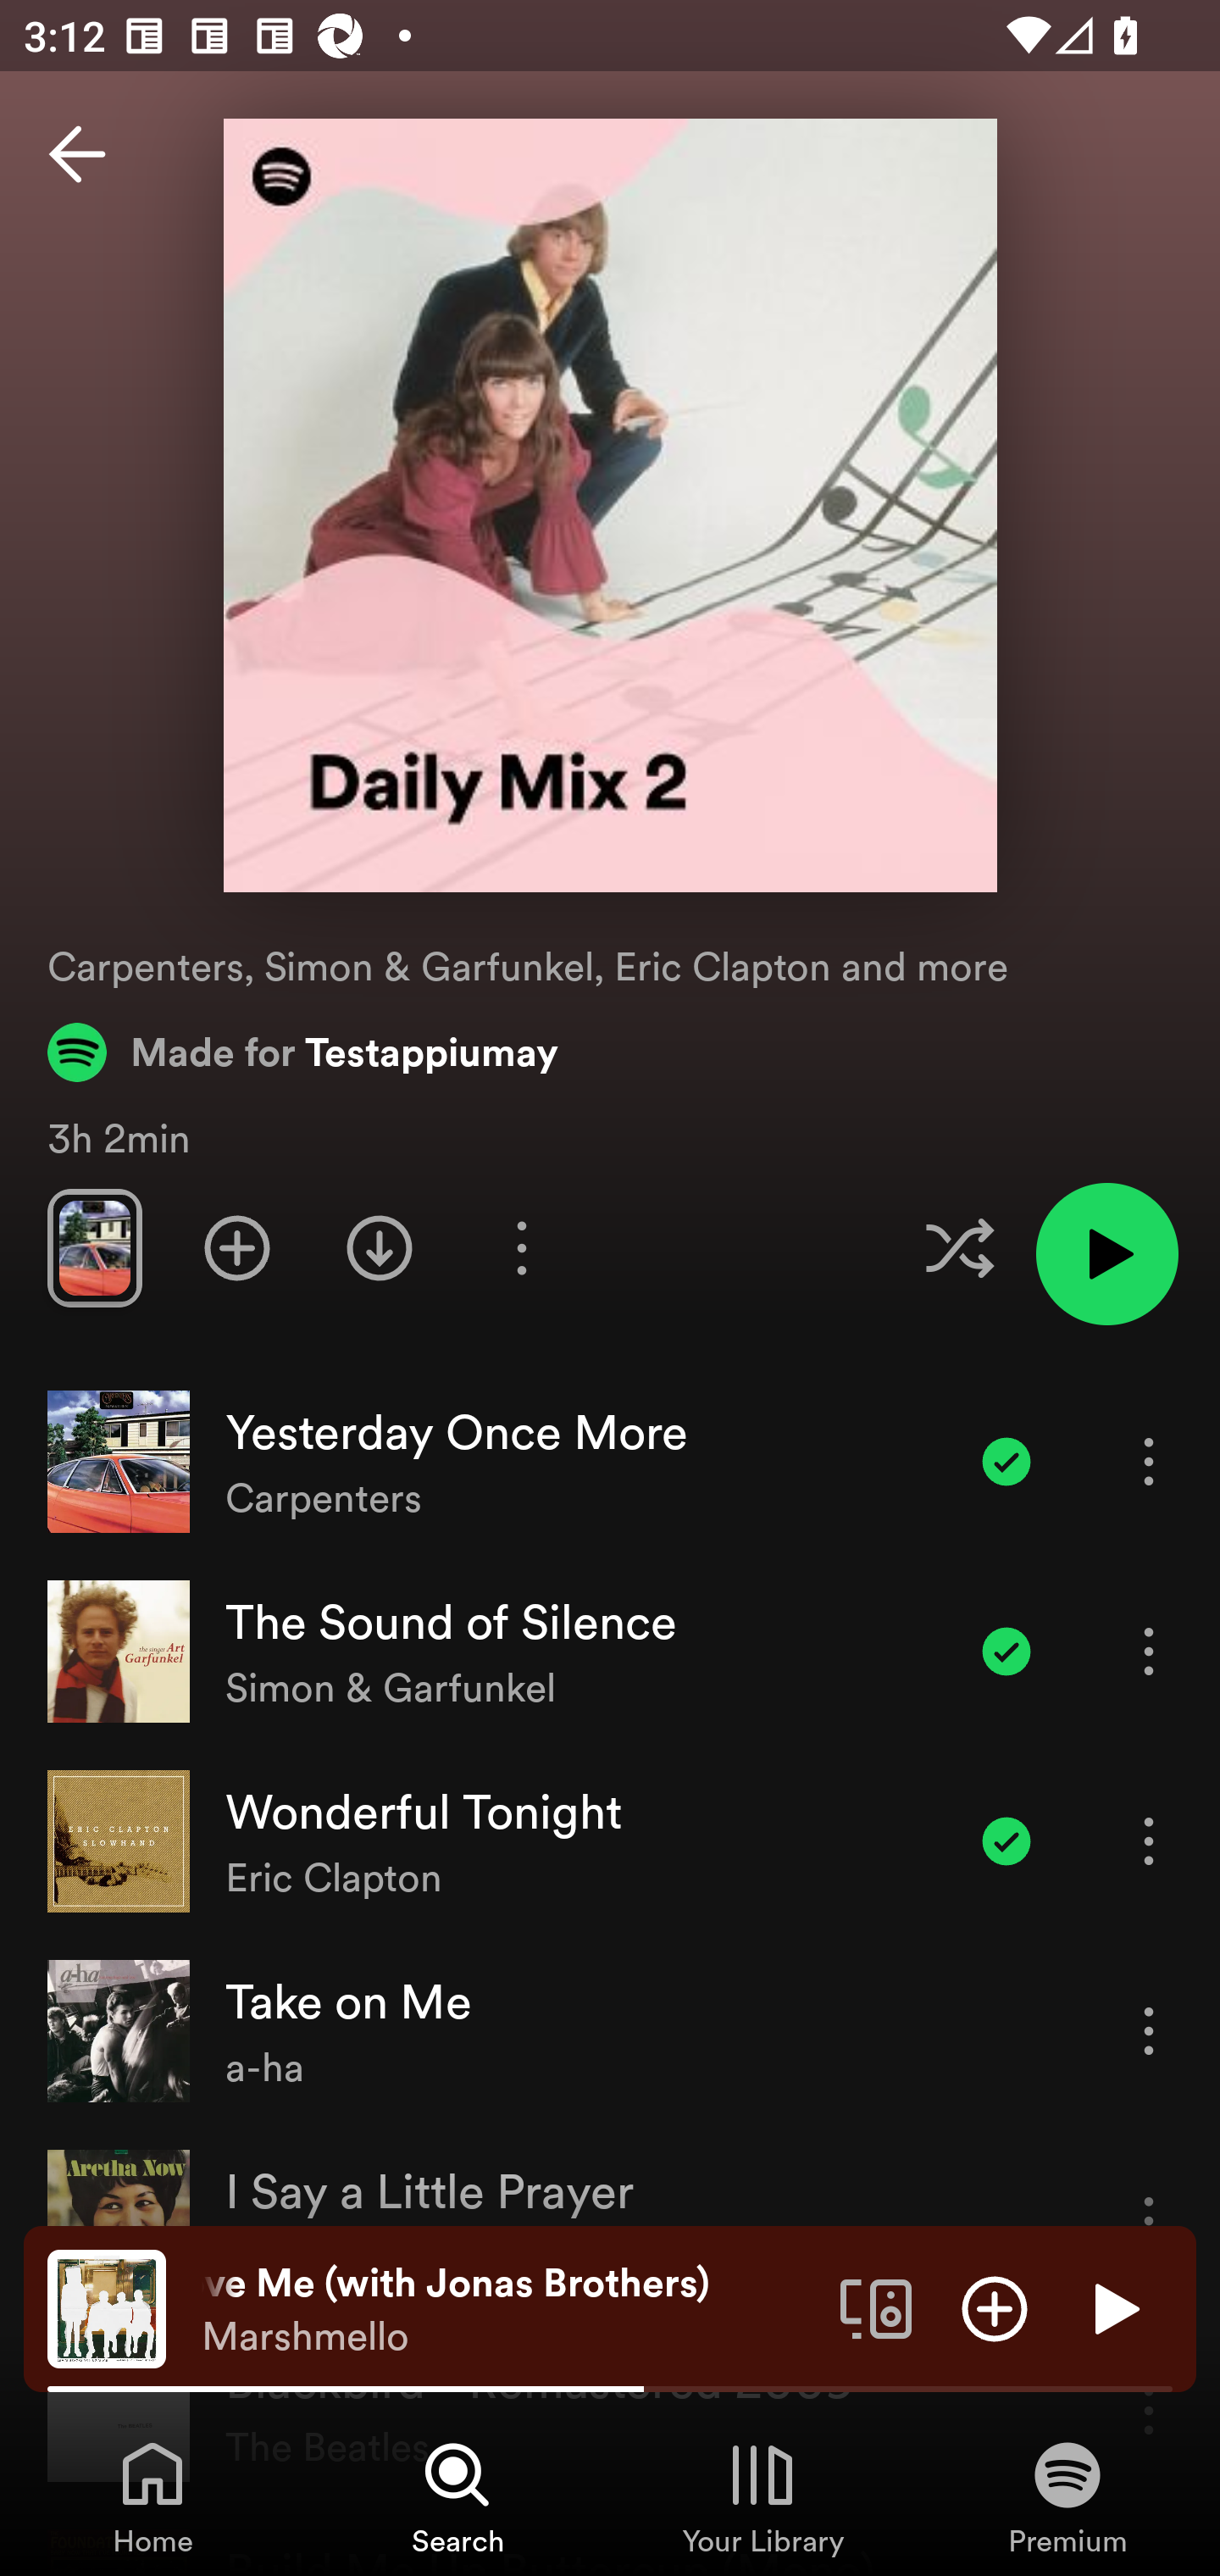 The height and width of the screenshot is (2576, 1220). I want to click on Swipe through previews of tracks in this playlist., so click(94, 1247).